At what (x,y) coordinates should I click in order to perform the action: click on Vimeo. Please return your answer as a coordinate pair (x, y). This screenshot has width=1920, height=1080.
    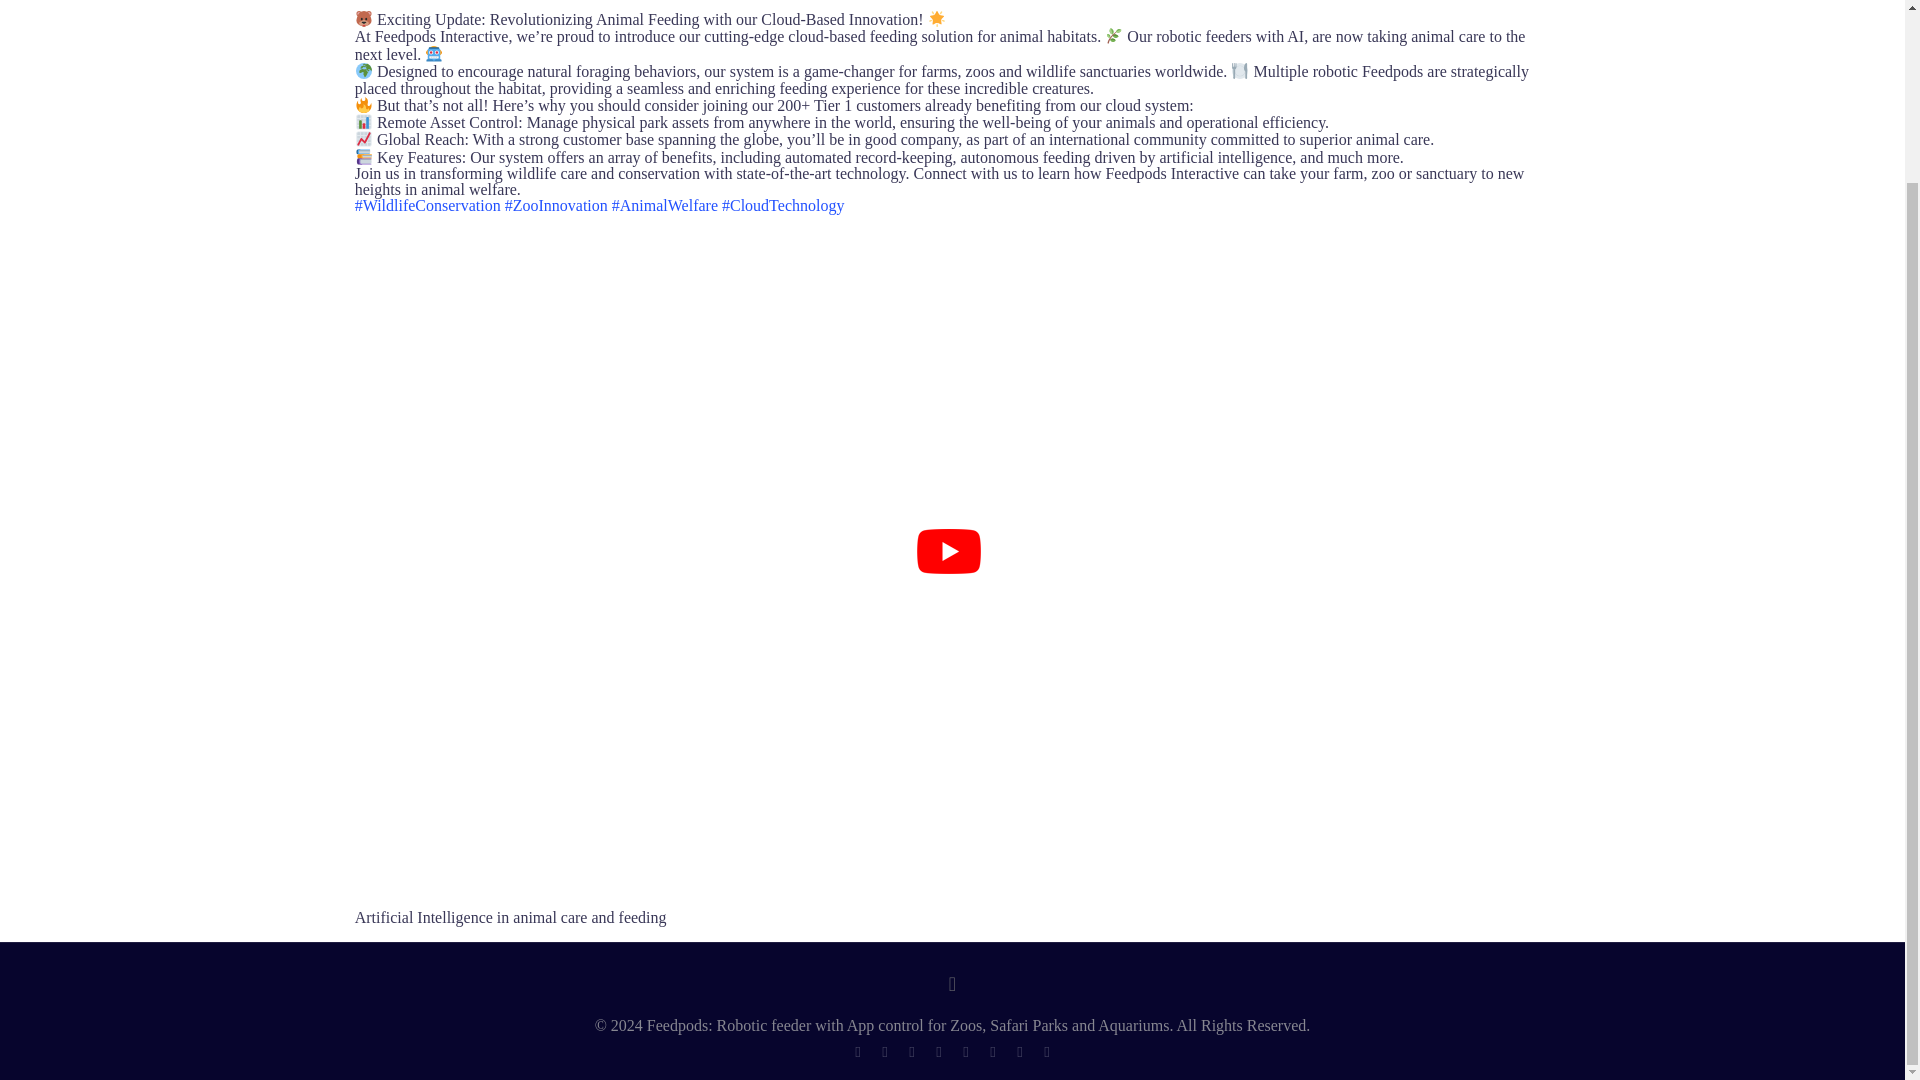
    Looking at the image, I should click on (938, 1052).